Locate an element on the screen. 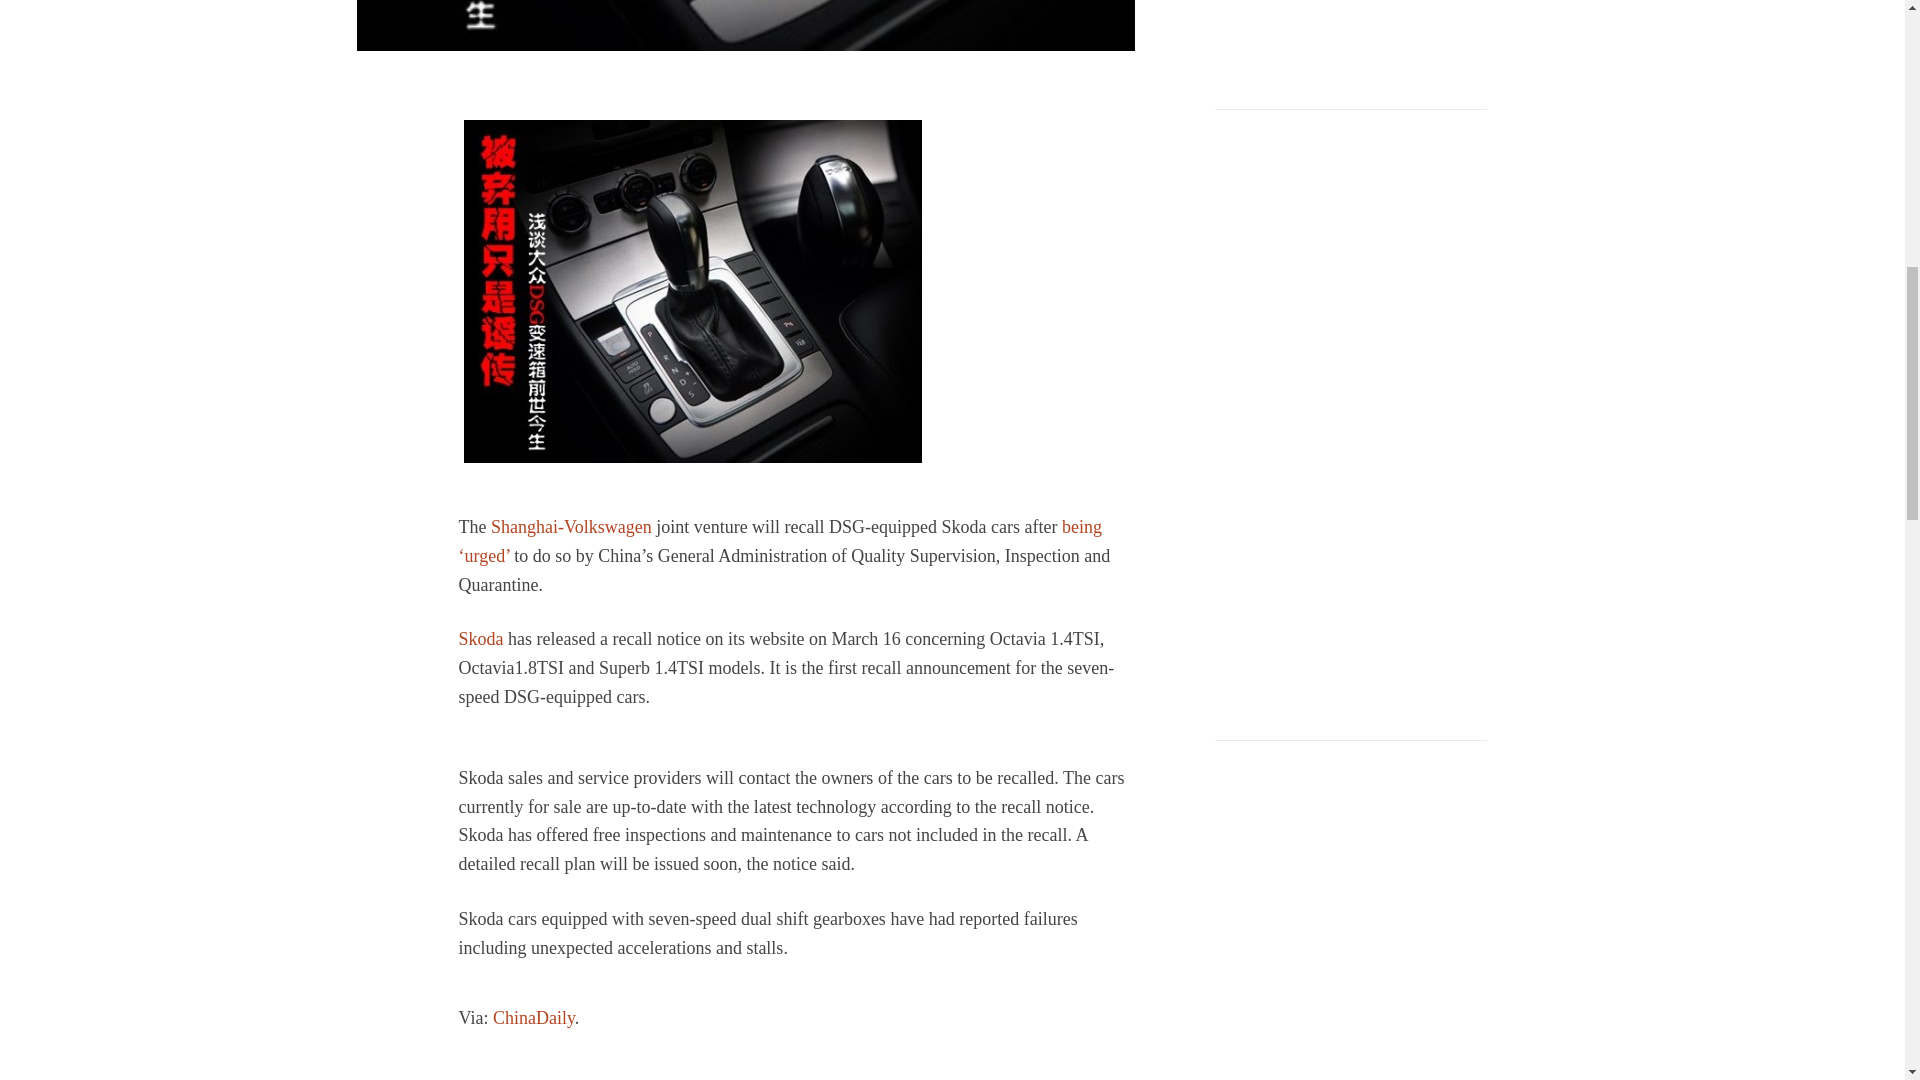 The width and height of the screenshot is (1920, 1080). volkswagen-skoda-dsg-china-1 is located at coordinates (744, 25).